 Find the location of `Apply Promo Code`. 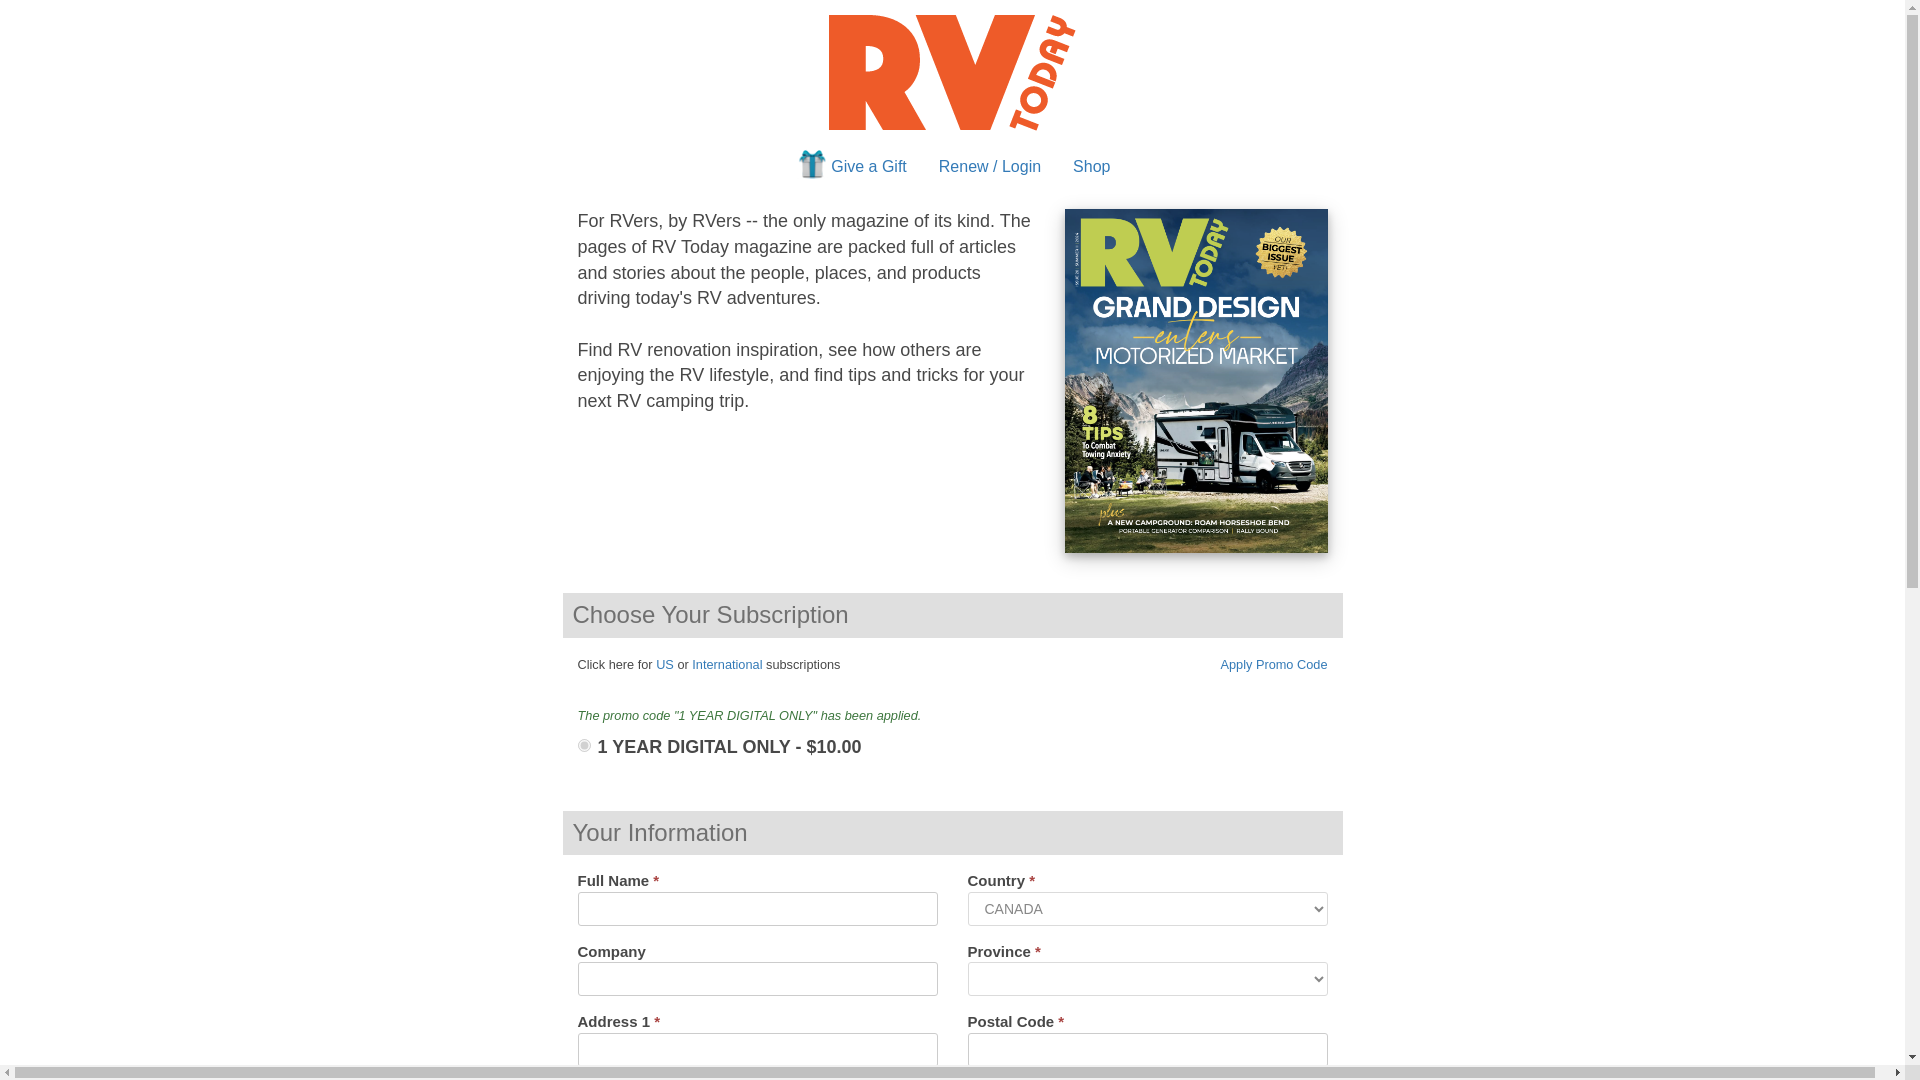

Apply Promo Code is located at coordinates (1272, 662).